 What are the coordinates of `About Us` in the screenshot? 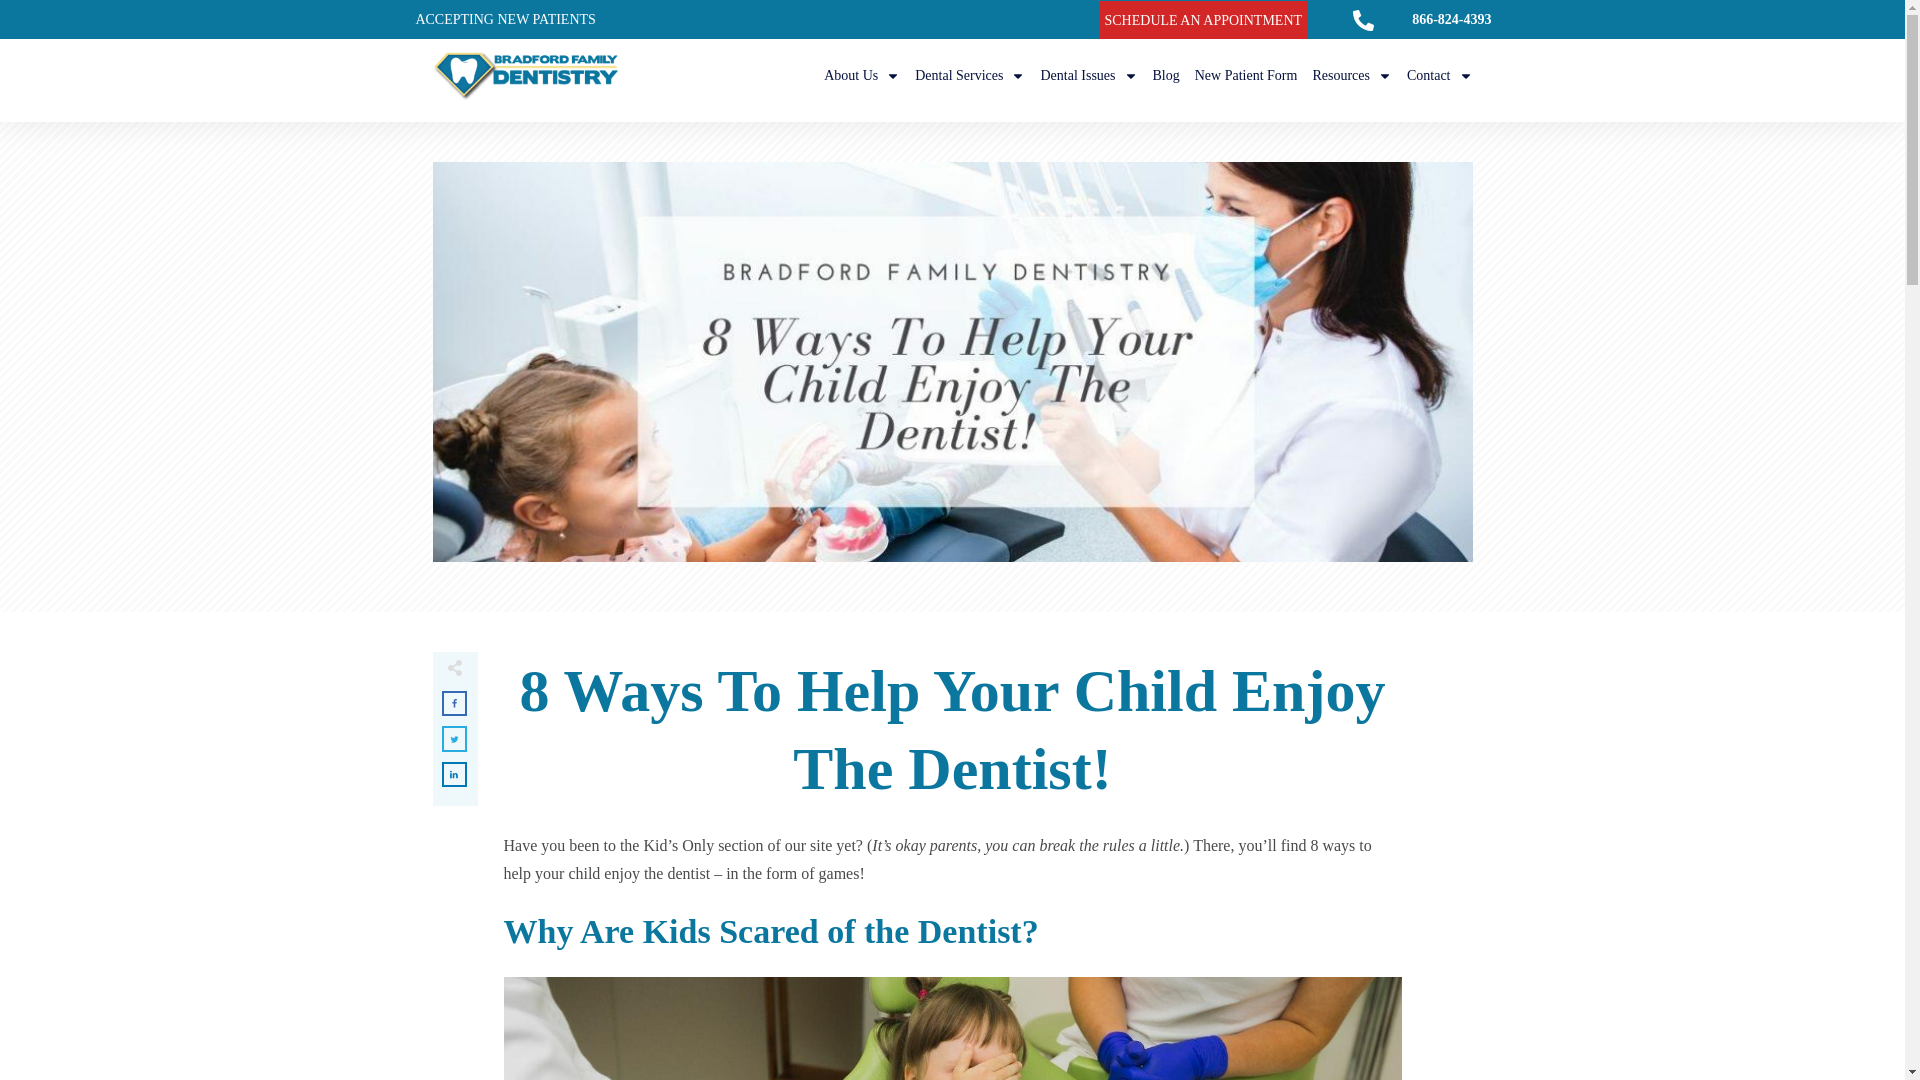 It's located at (862, 75).